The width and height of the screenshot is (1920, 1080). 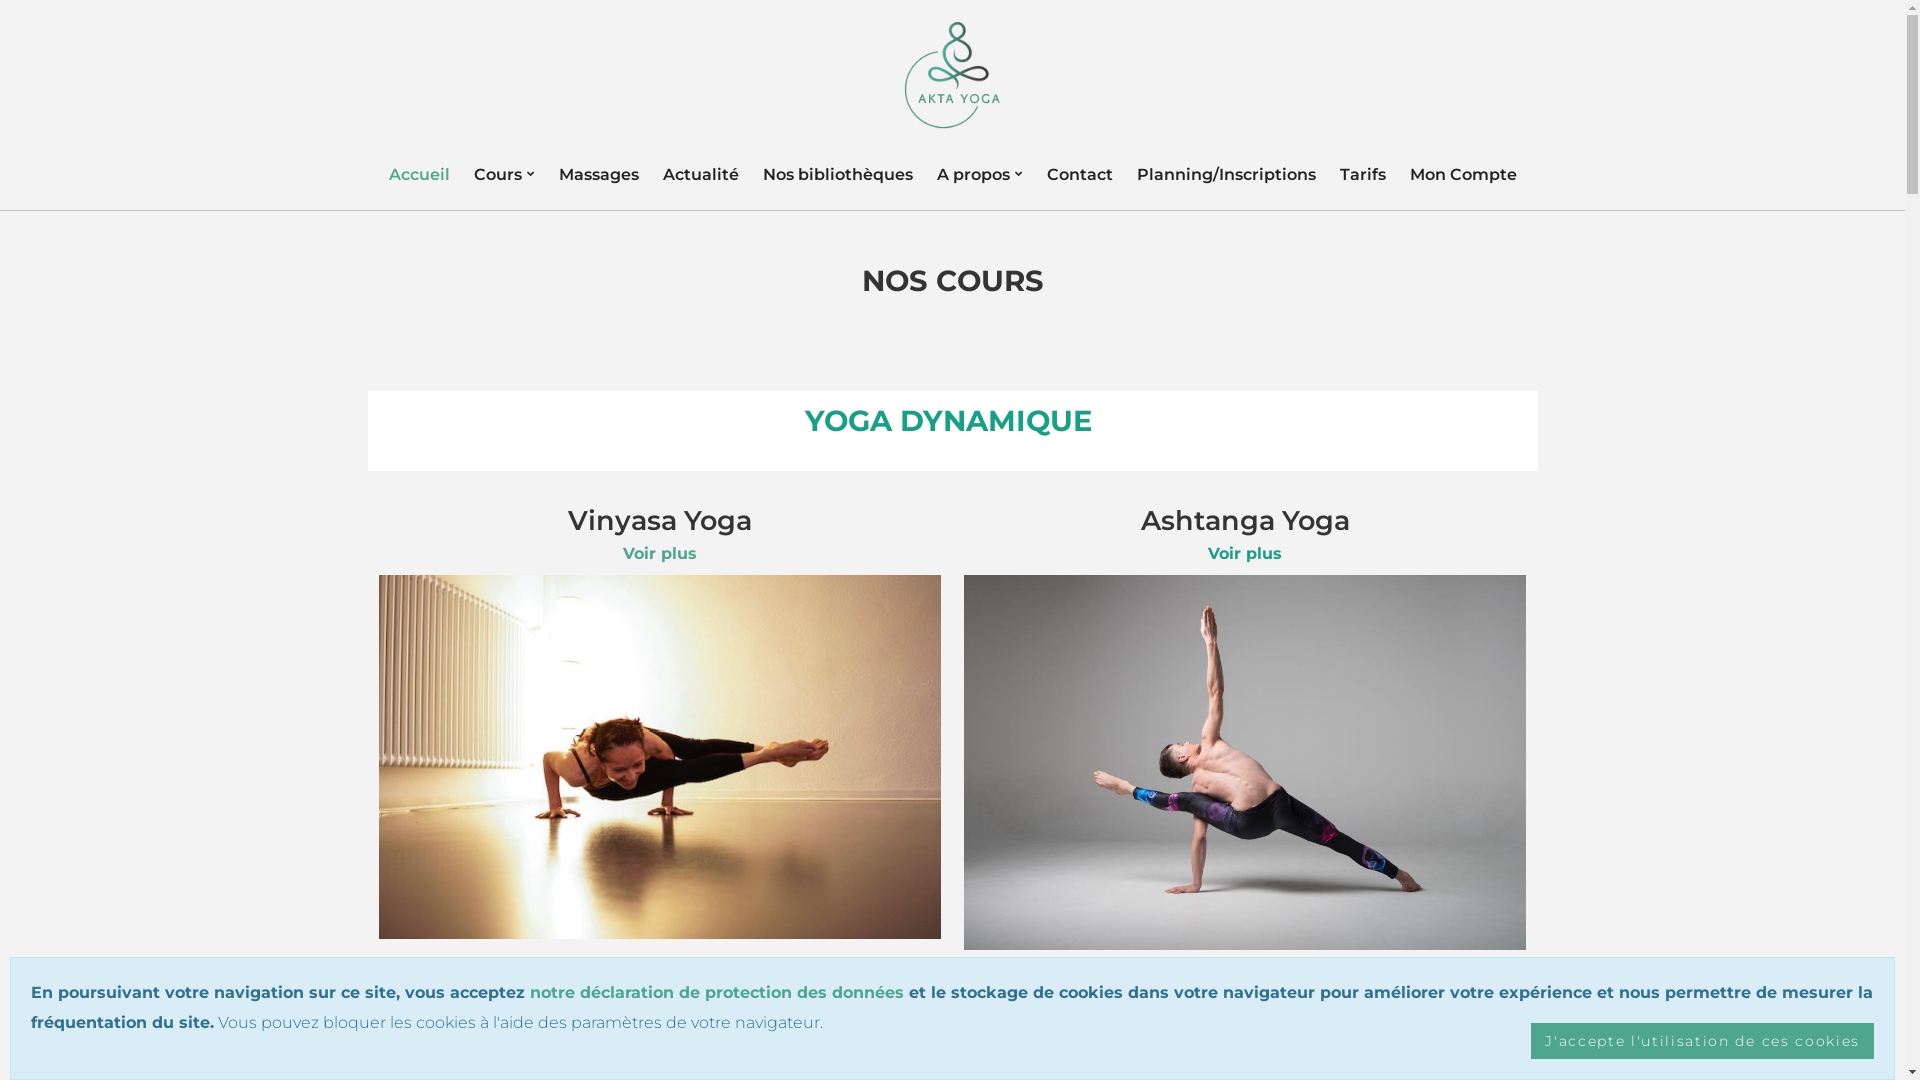 I want to click on Voir plus, so click(x=660, y=554).